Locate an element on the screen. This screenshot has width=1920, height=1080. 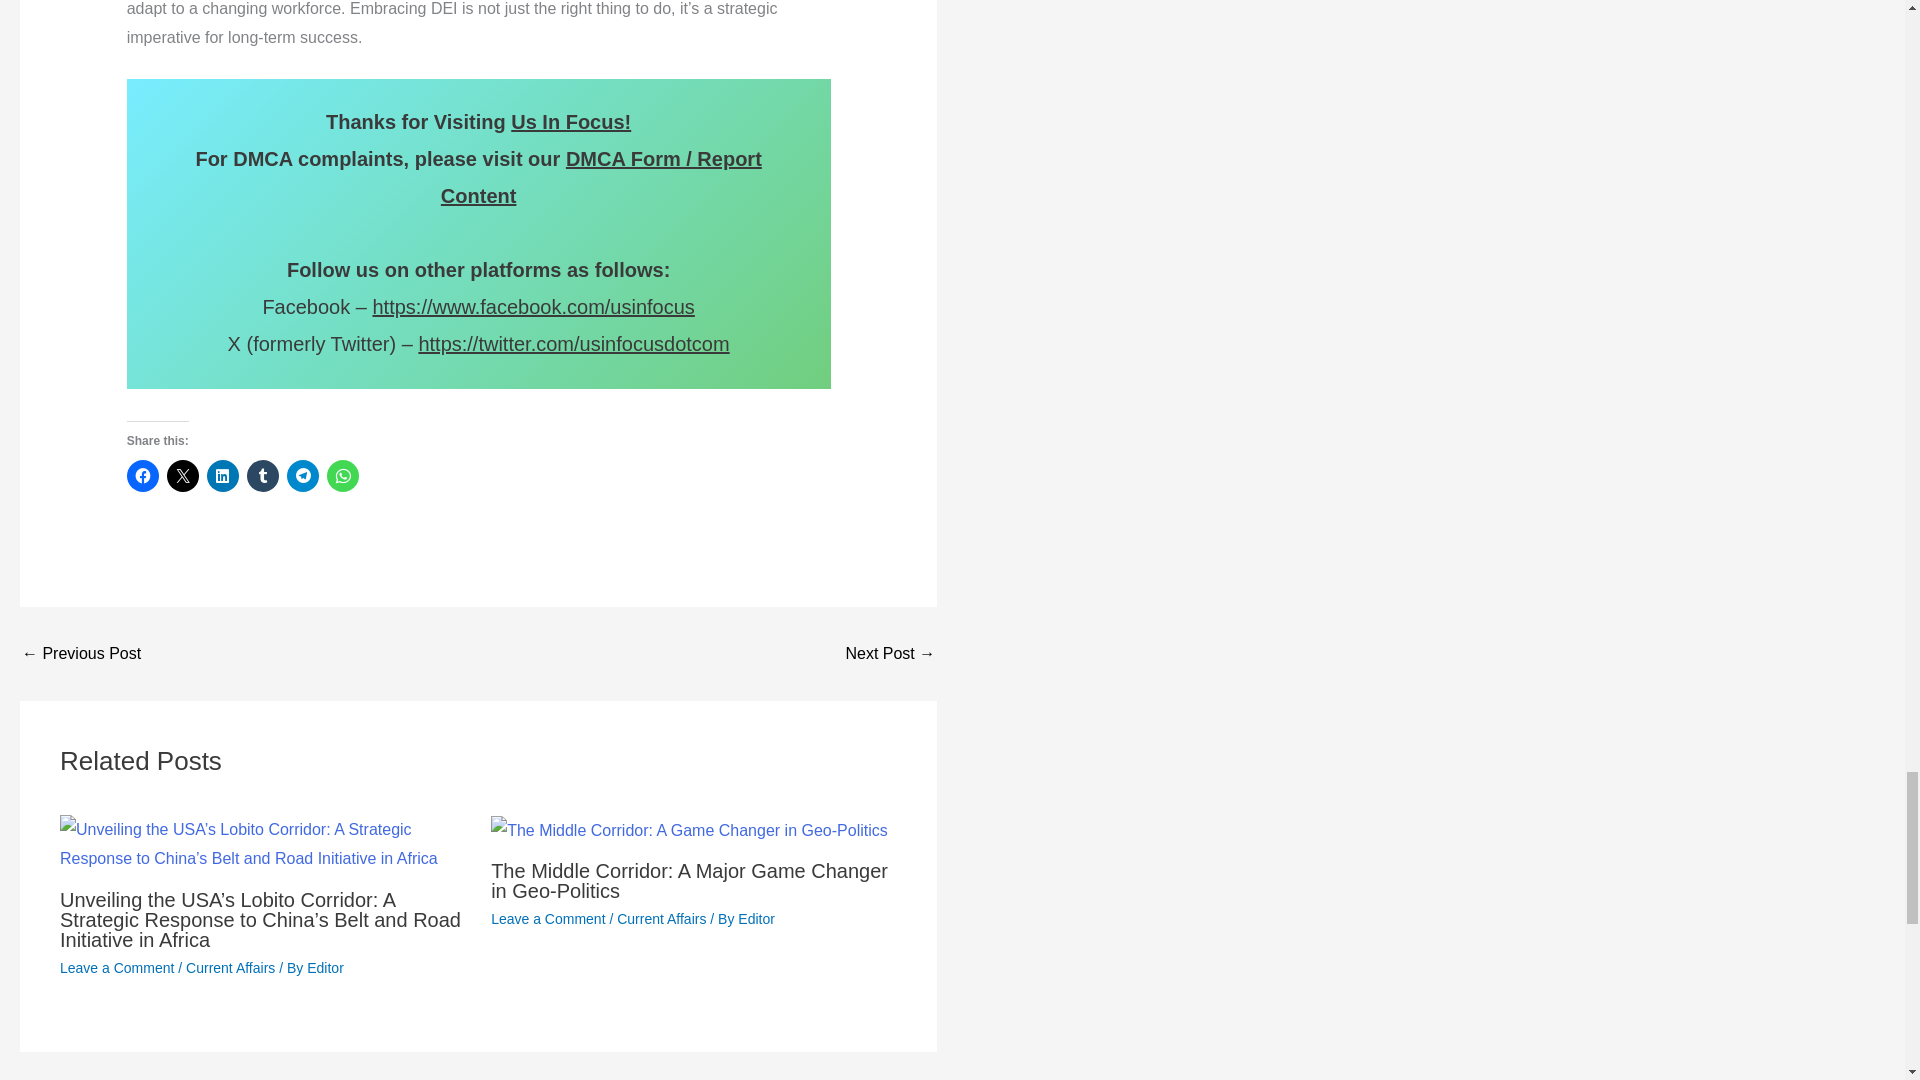
Click to share on Tumblr is located at coordinates (262, 476).